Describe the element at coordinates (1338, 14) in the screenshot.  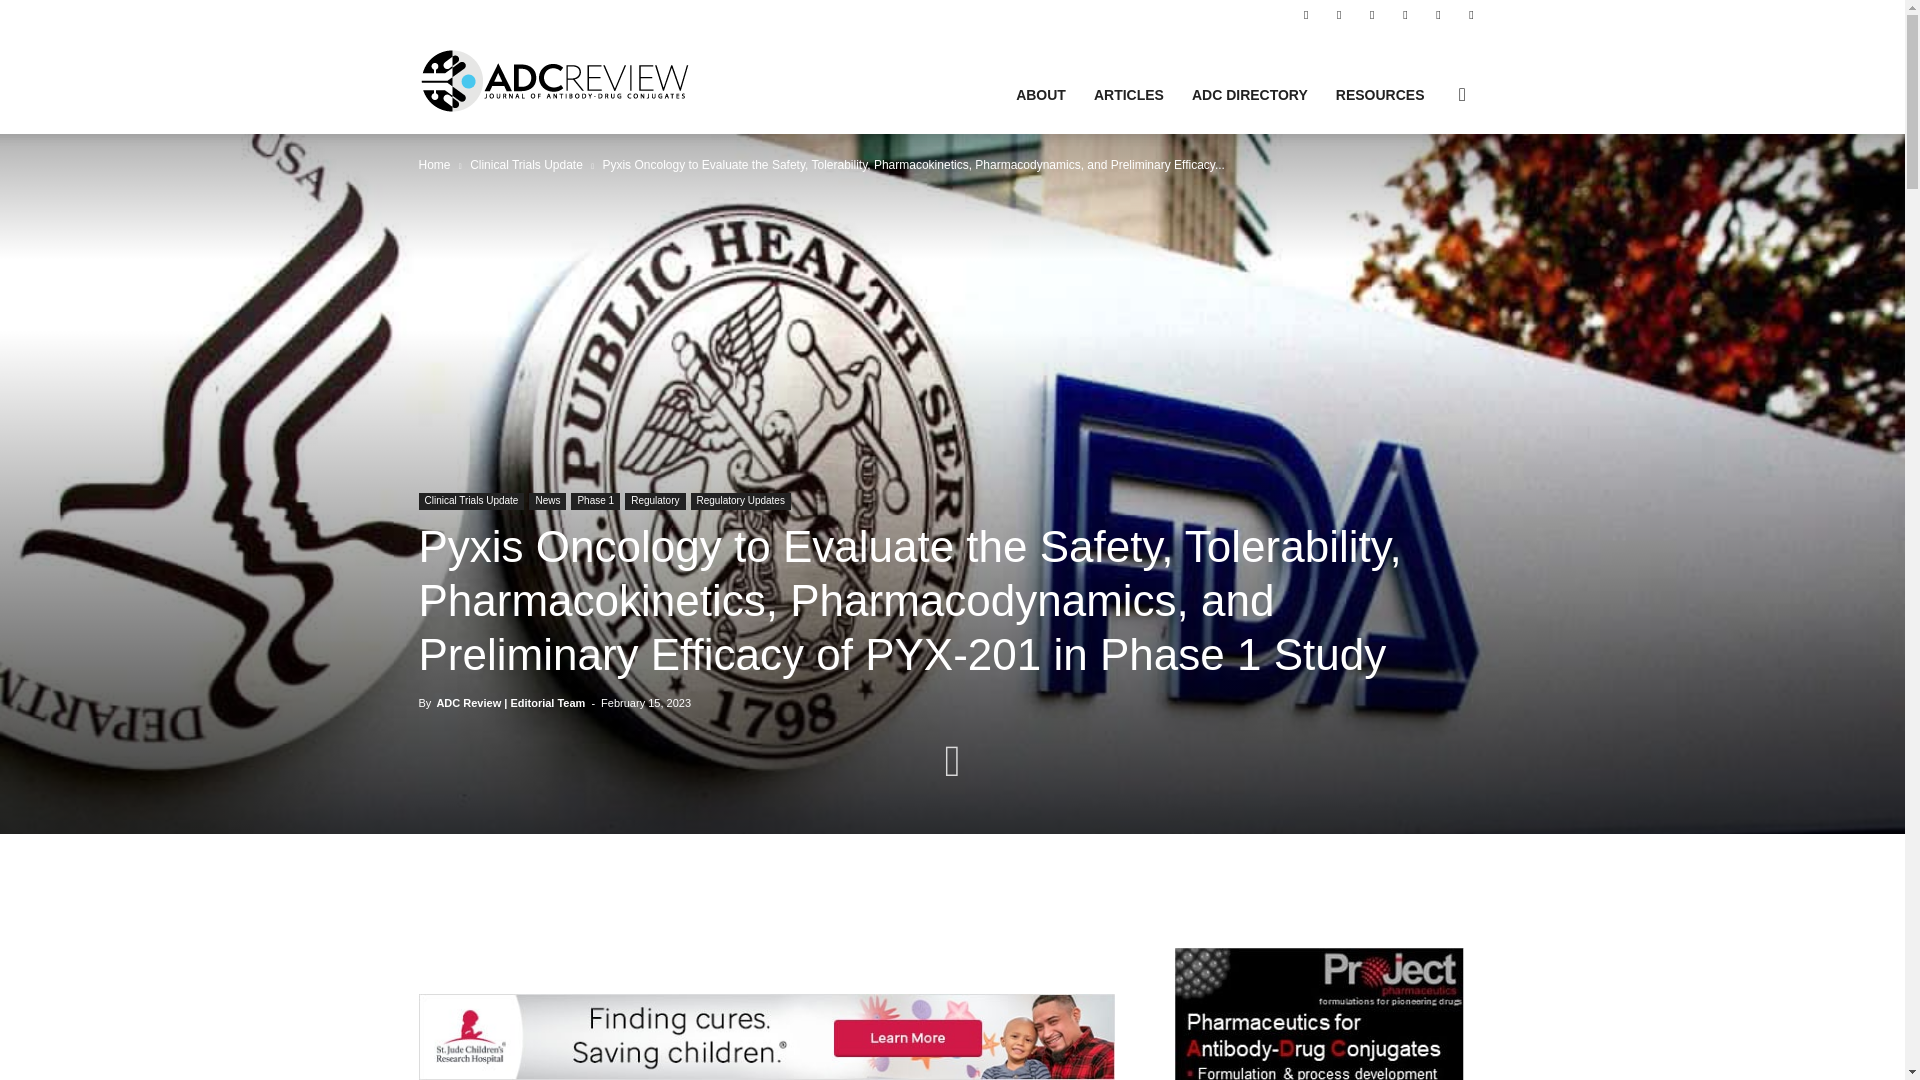
I see `Linkedin` at that location.